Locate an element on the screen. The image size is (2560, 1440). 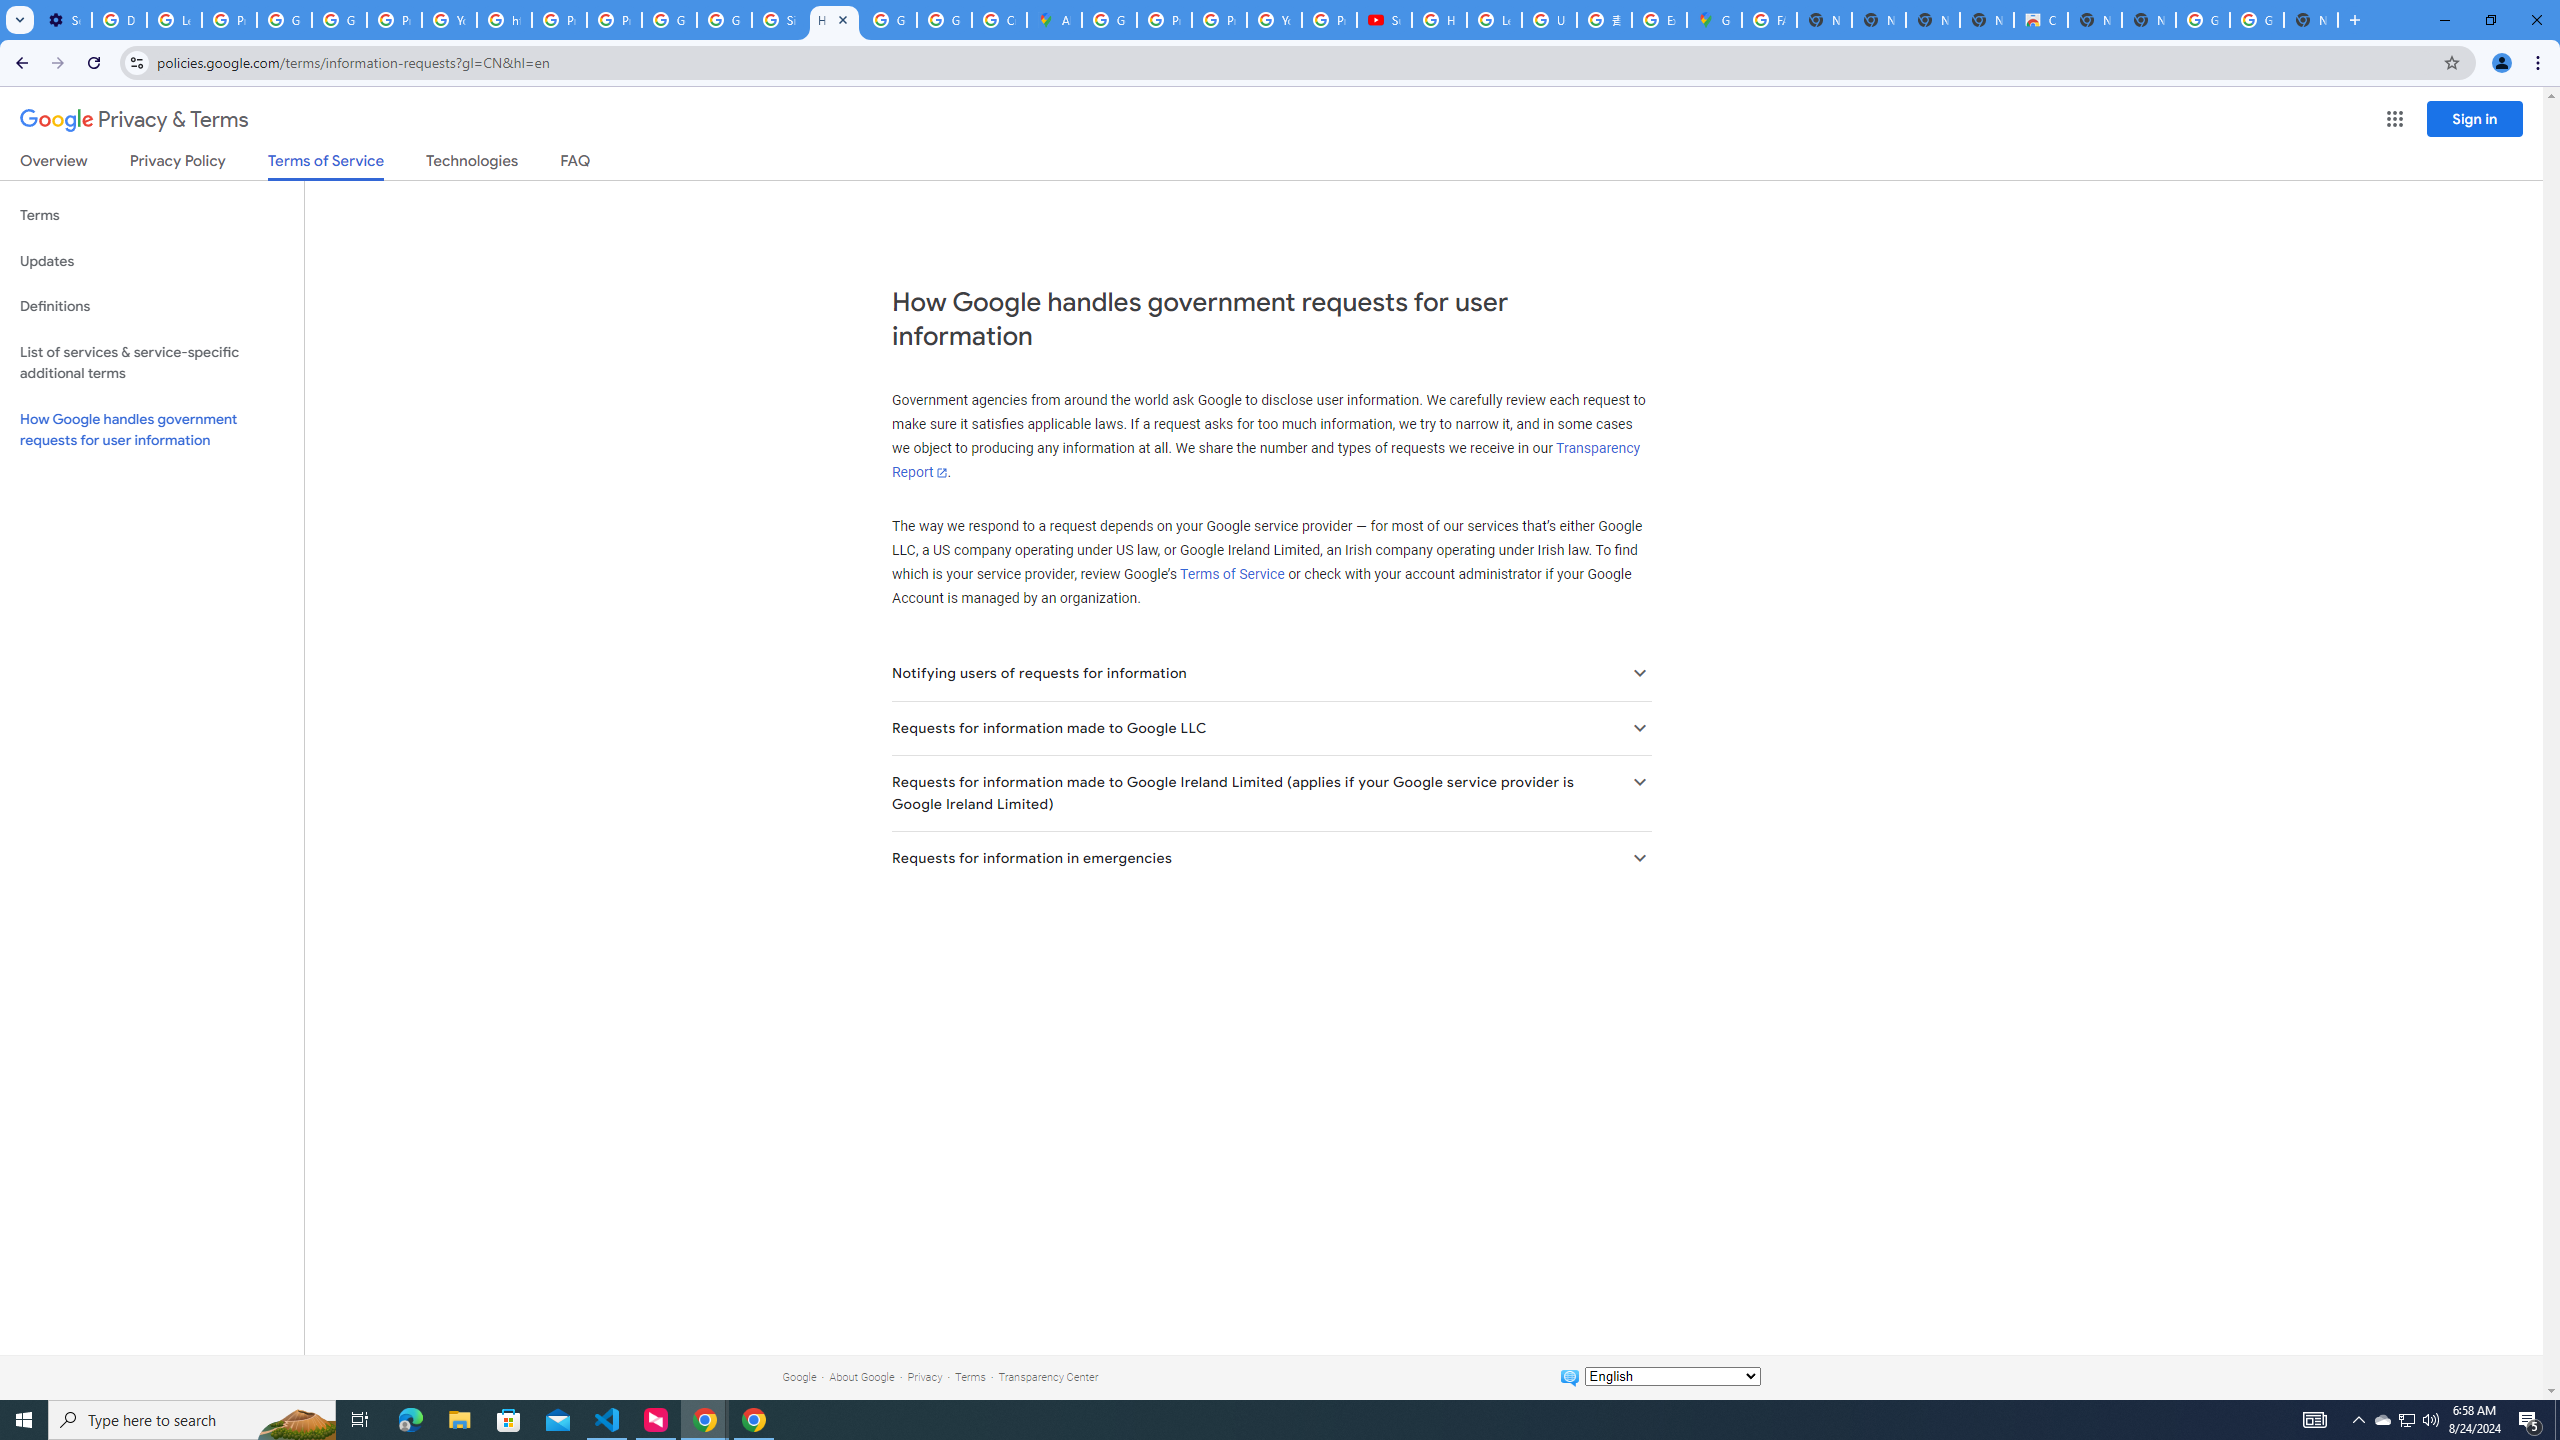
New Tab is located at coordinates (2311, 20).